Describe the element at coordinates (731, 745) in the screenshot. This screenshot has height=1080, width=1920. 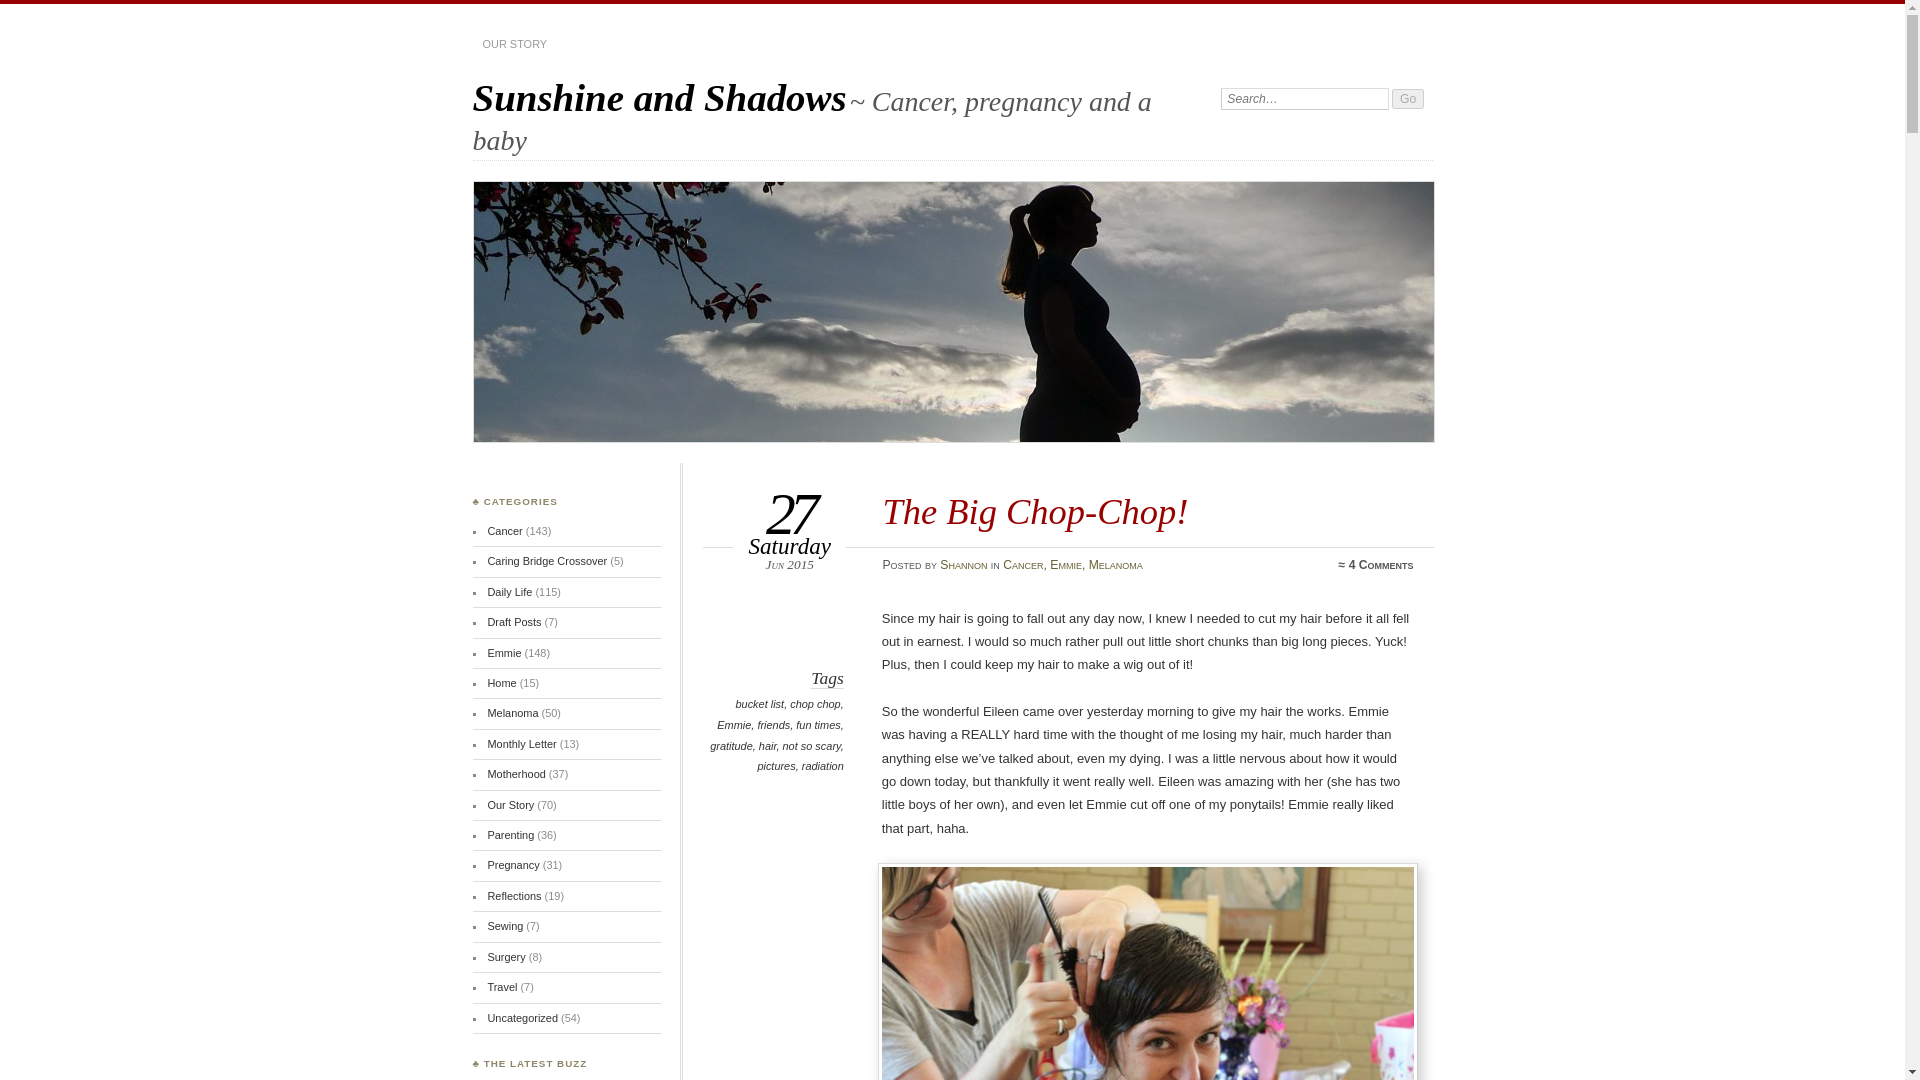
I see `gratitude` at that location.